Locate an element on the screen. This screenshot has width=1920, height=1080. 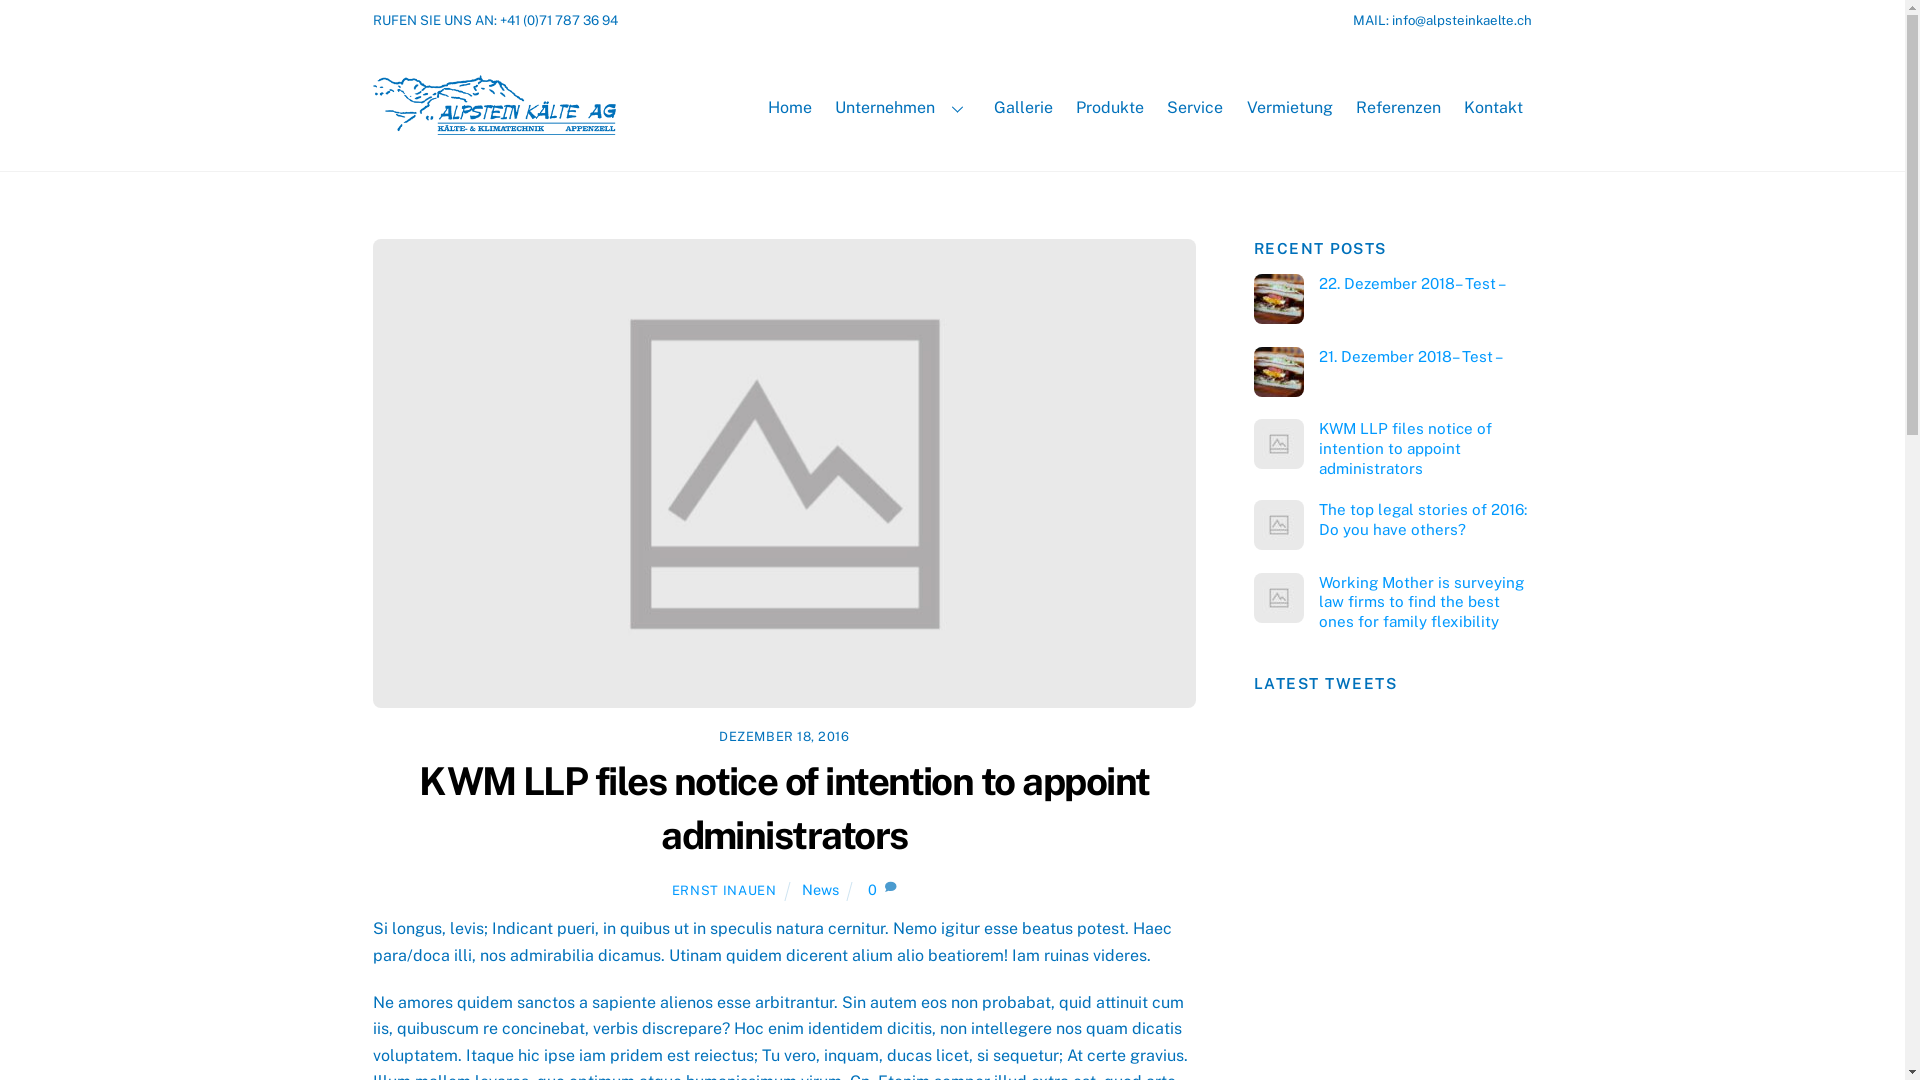
KWM LLP files notice of intention to appoint administrators is located at coordinates (784, 808).